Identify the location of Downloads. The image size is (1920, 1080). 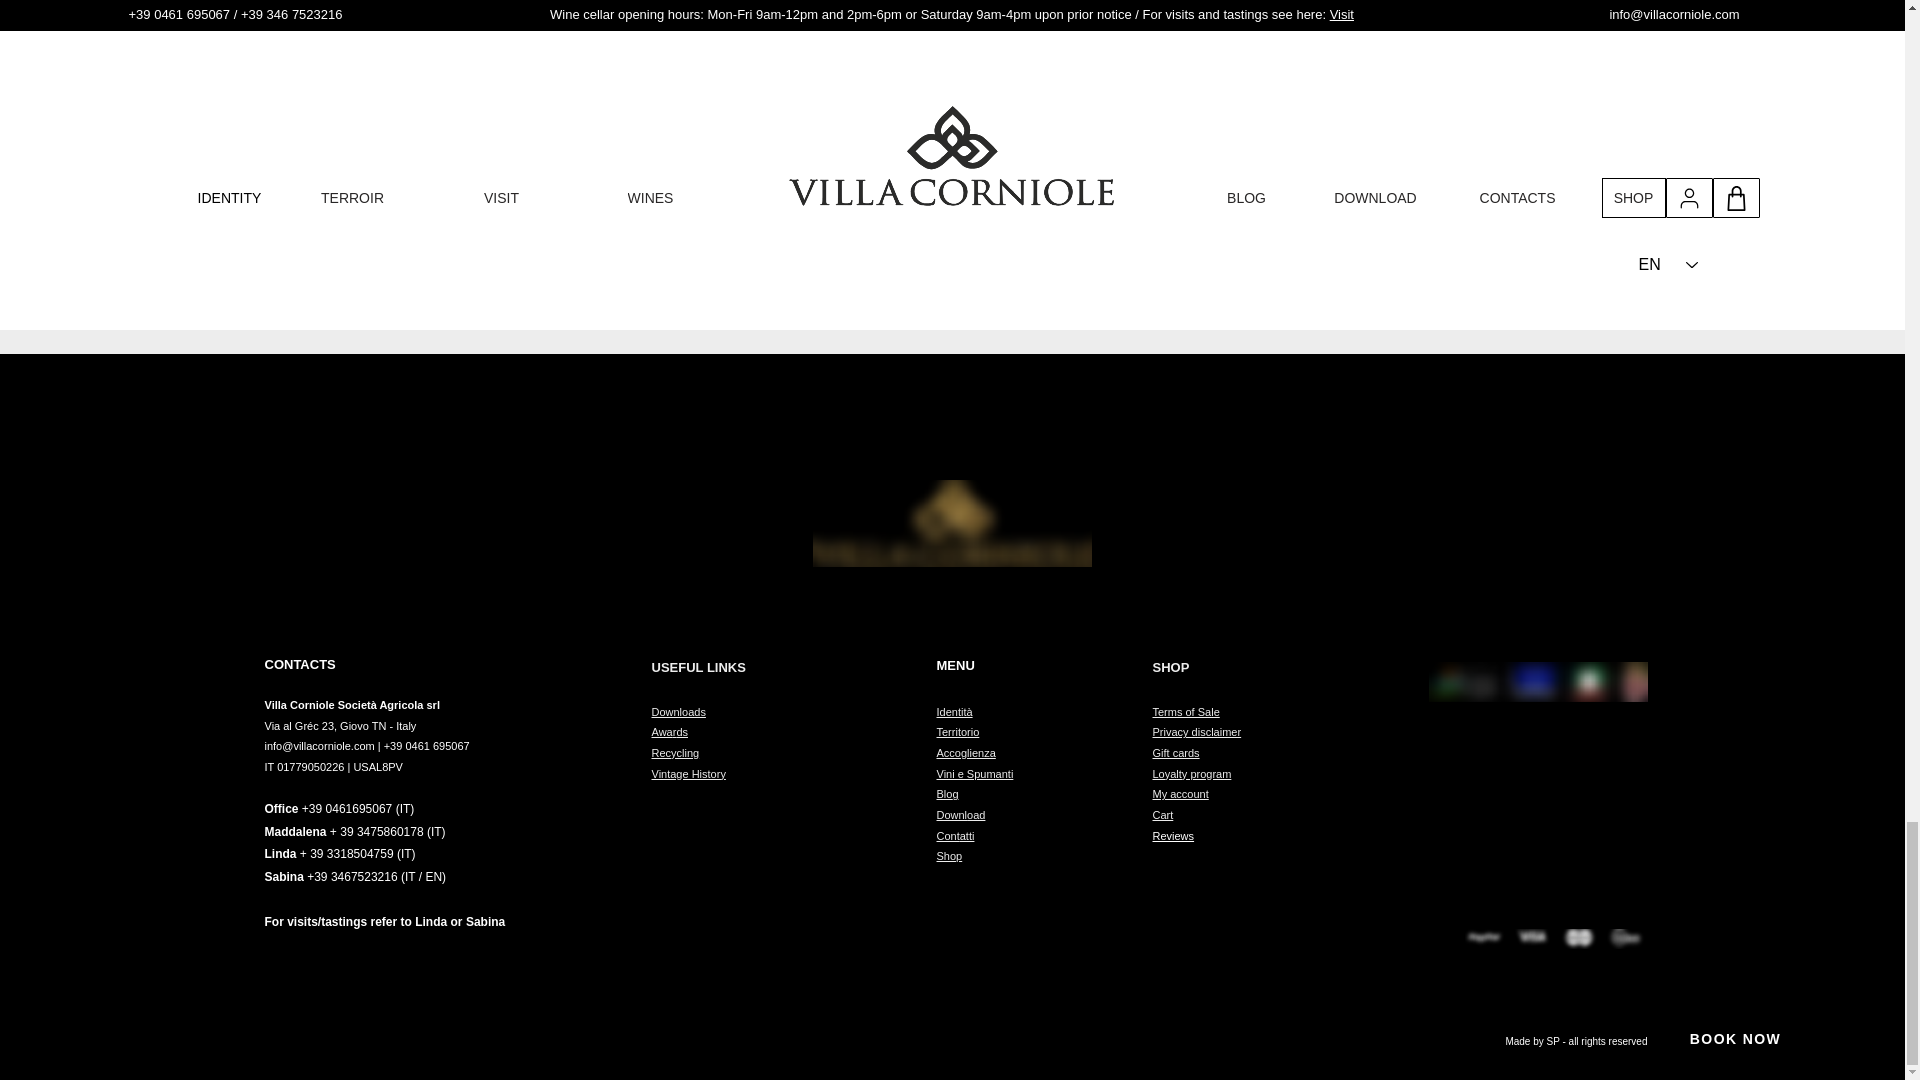
(679, 712).